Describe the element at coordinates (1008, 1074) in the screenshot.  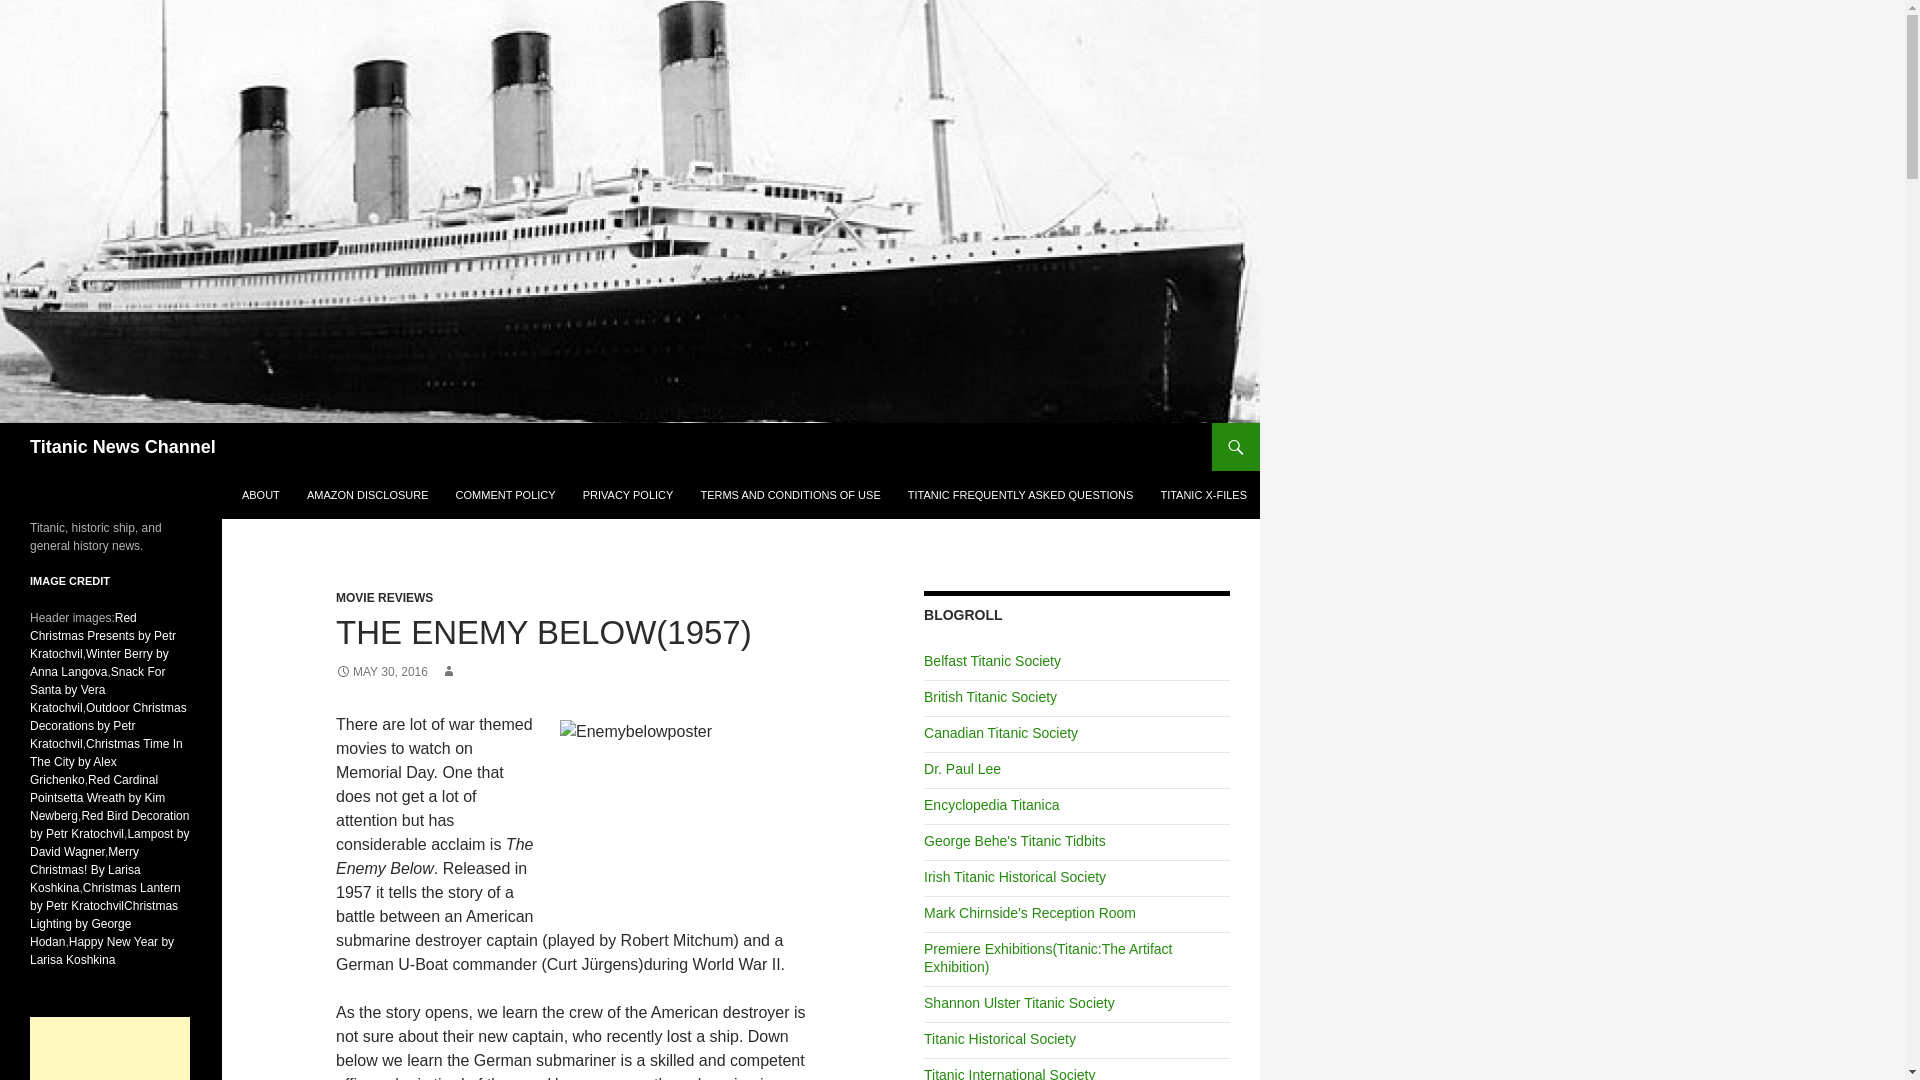
I see `Titanic International Society` at that location.